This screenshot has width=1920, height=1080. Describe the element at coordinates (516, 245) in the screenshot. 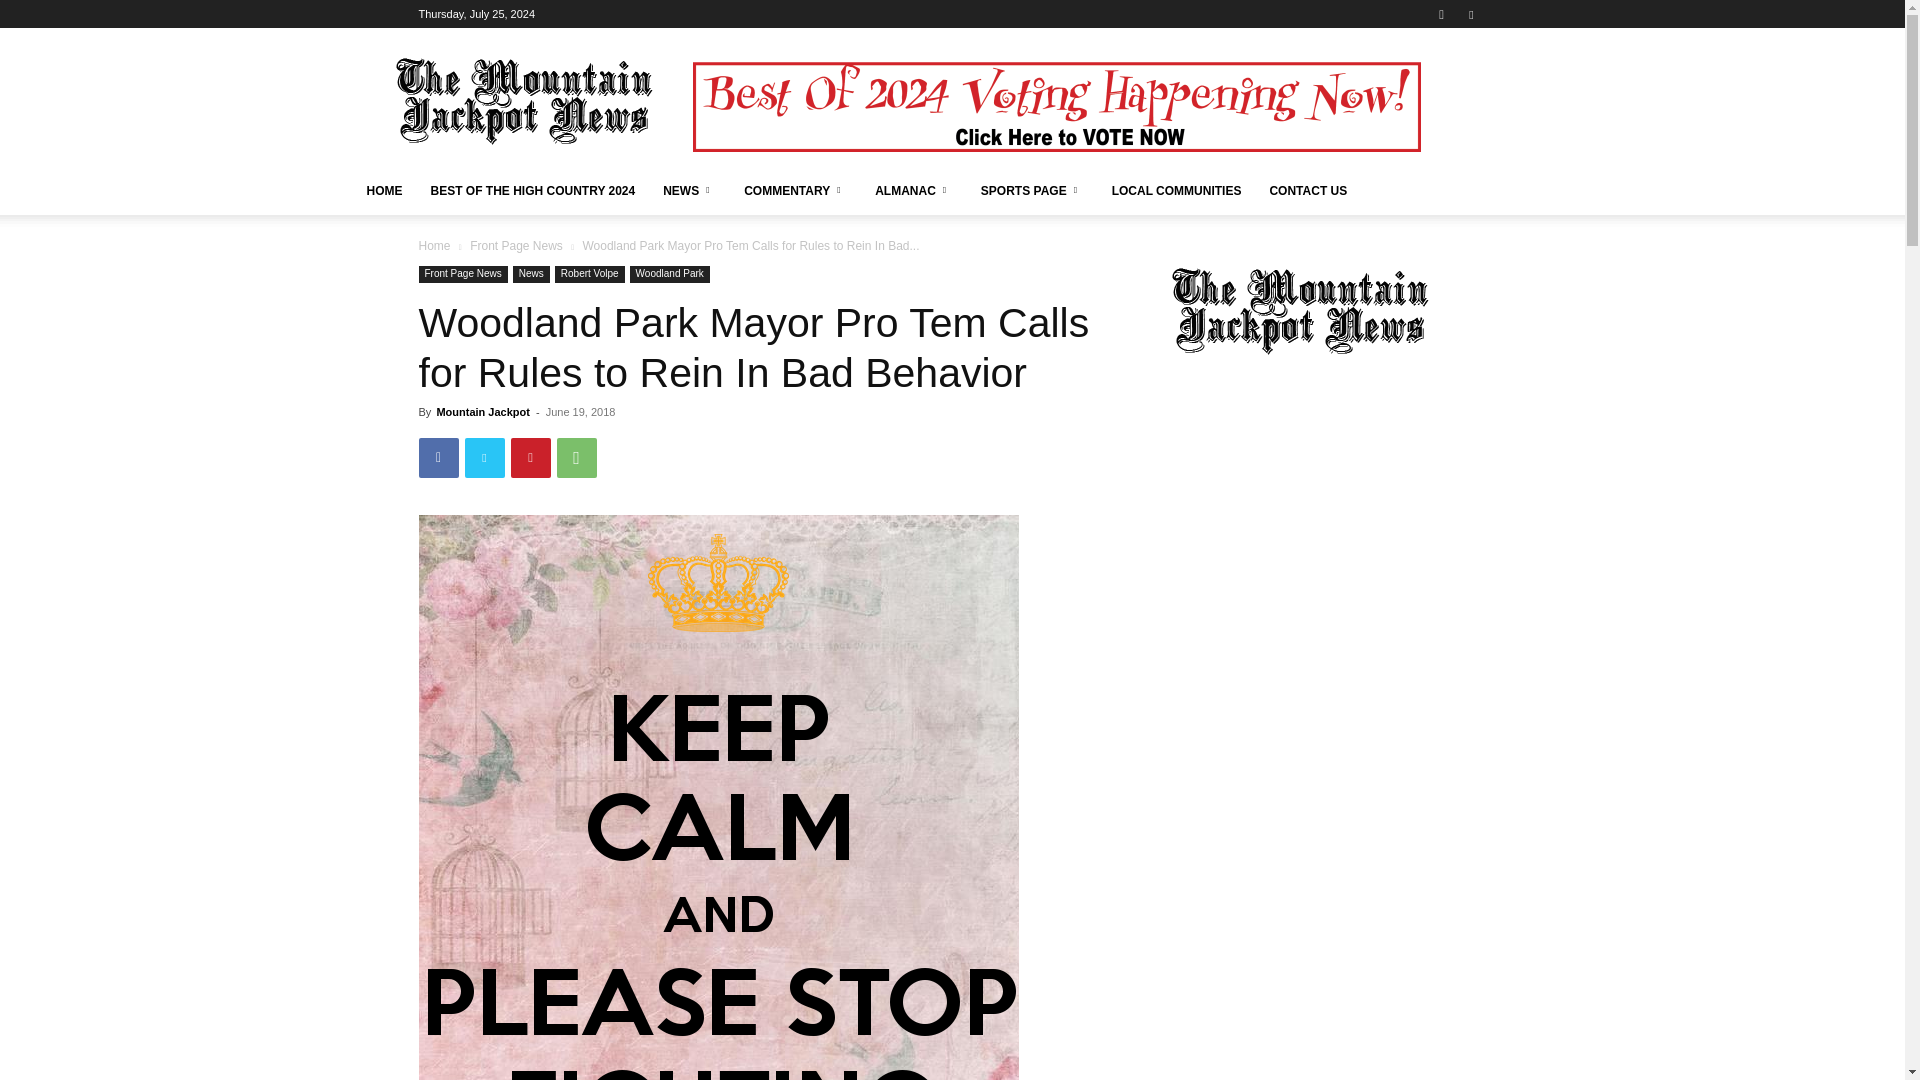

I see `View all posts in Front Page News` at that location.